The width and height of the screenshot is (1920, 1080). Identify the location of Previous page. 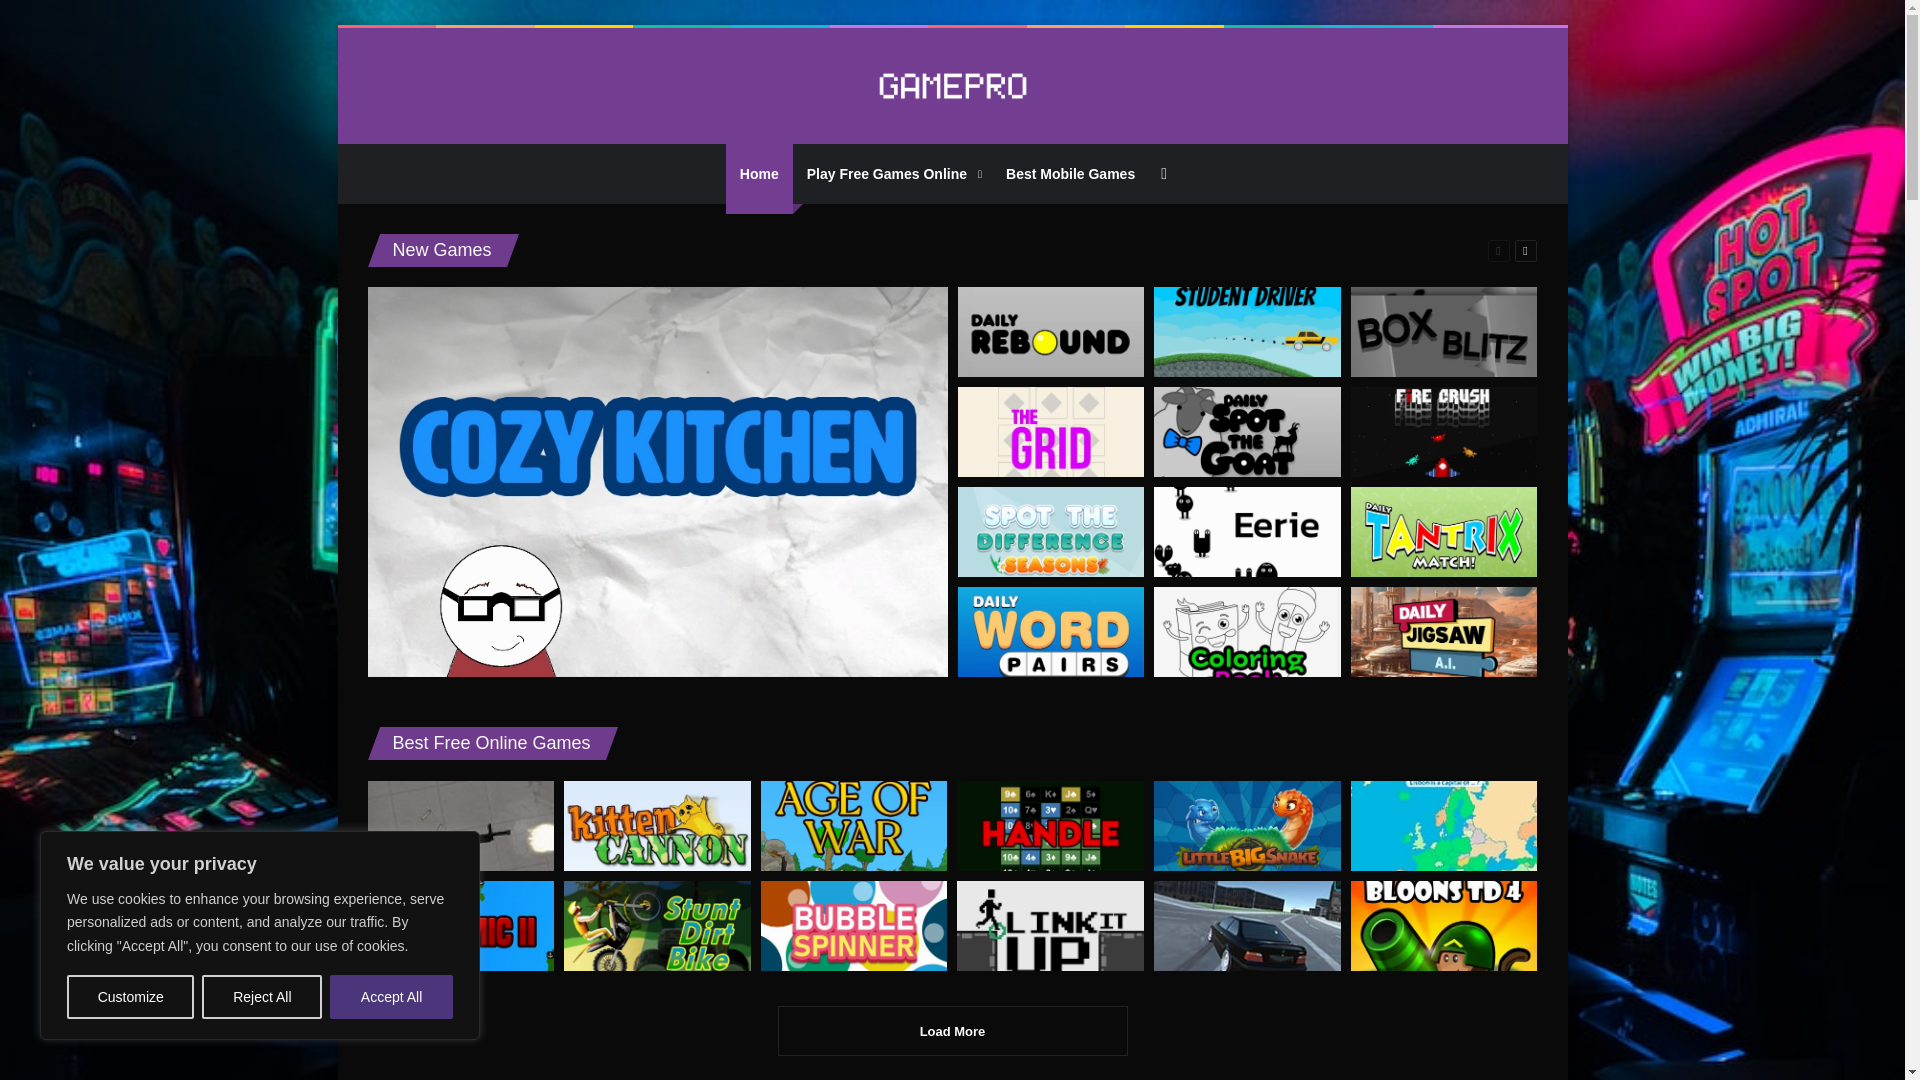
(1498, 250).